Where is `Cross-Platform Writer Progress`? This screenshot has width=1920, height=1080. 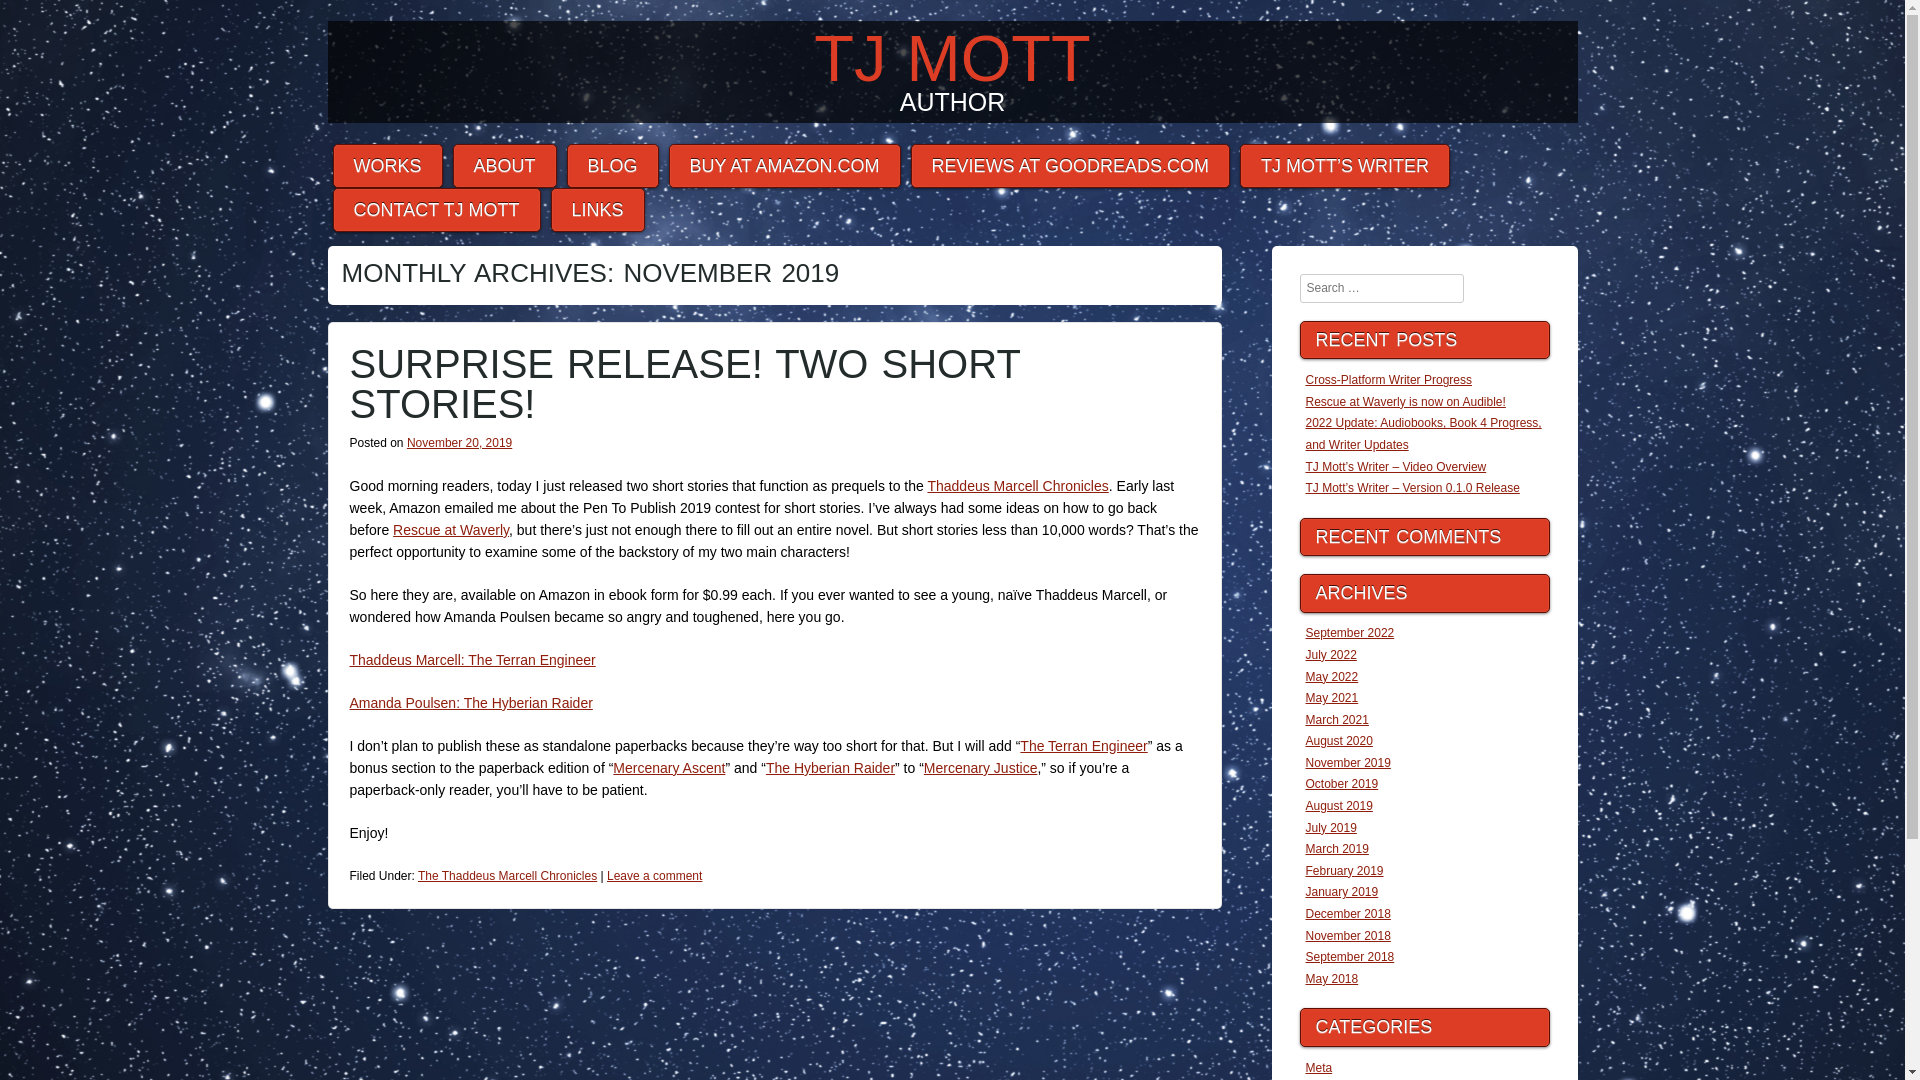 Cross-Platform Writer Progress is located at coordinates (1388, 379).